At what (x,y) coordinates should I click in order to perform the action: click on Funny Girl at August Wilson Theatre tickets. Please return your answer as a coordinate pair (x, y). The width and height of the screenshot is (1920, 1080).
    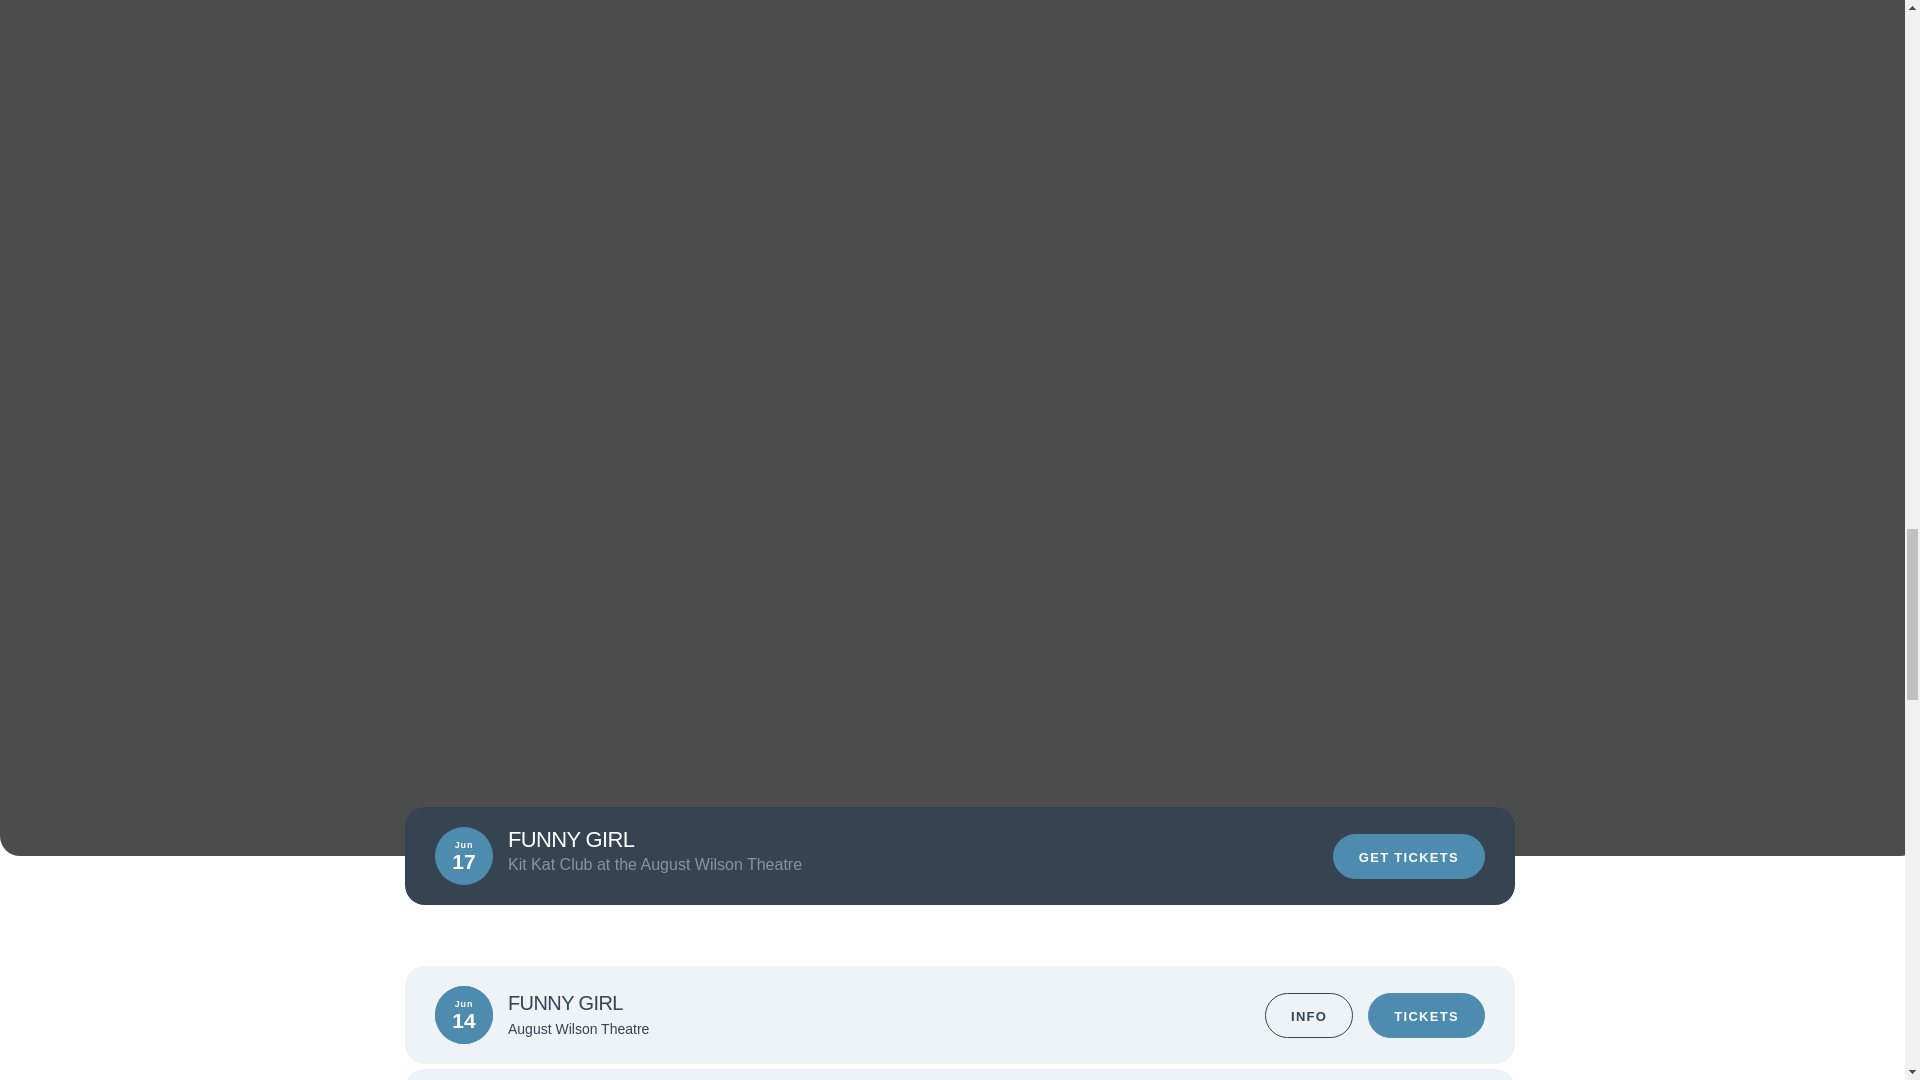
    Looking at the image, I should click on (960, 68).